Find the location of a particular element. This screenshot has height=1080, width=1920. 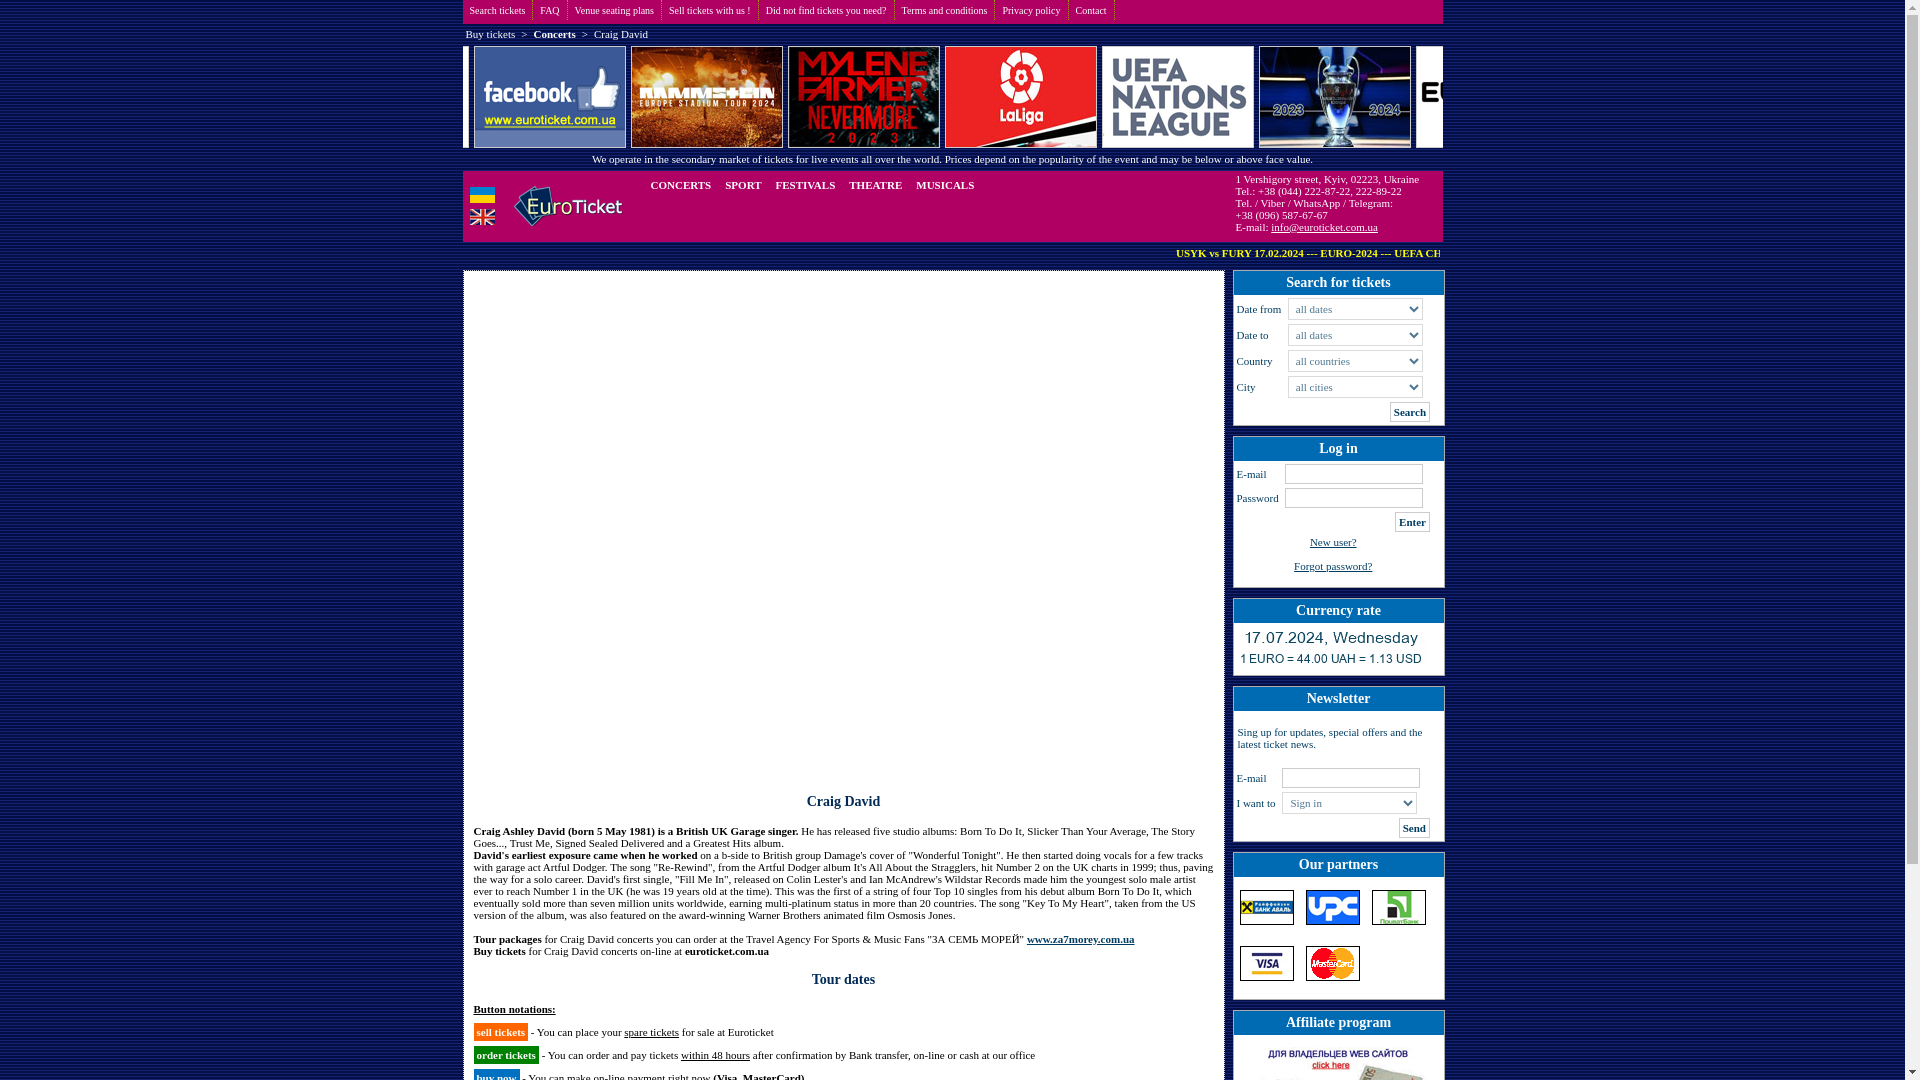

www.za7morey.com.ua is located at coordinates (1080, 939).